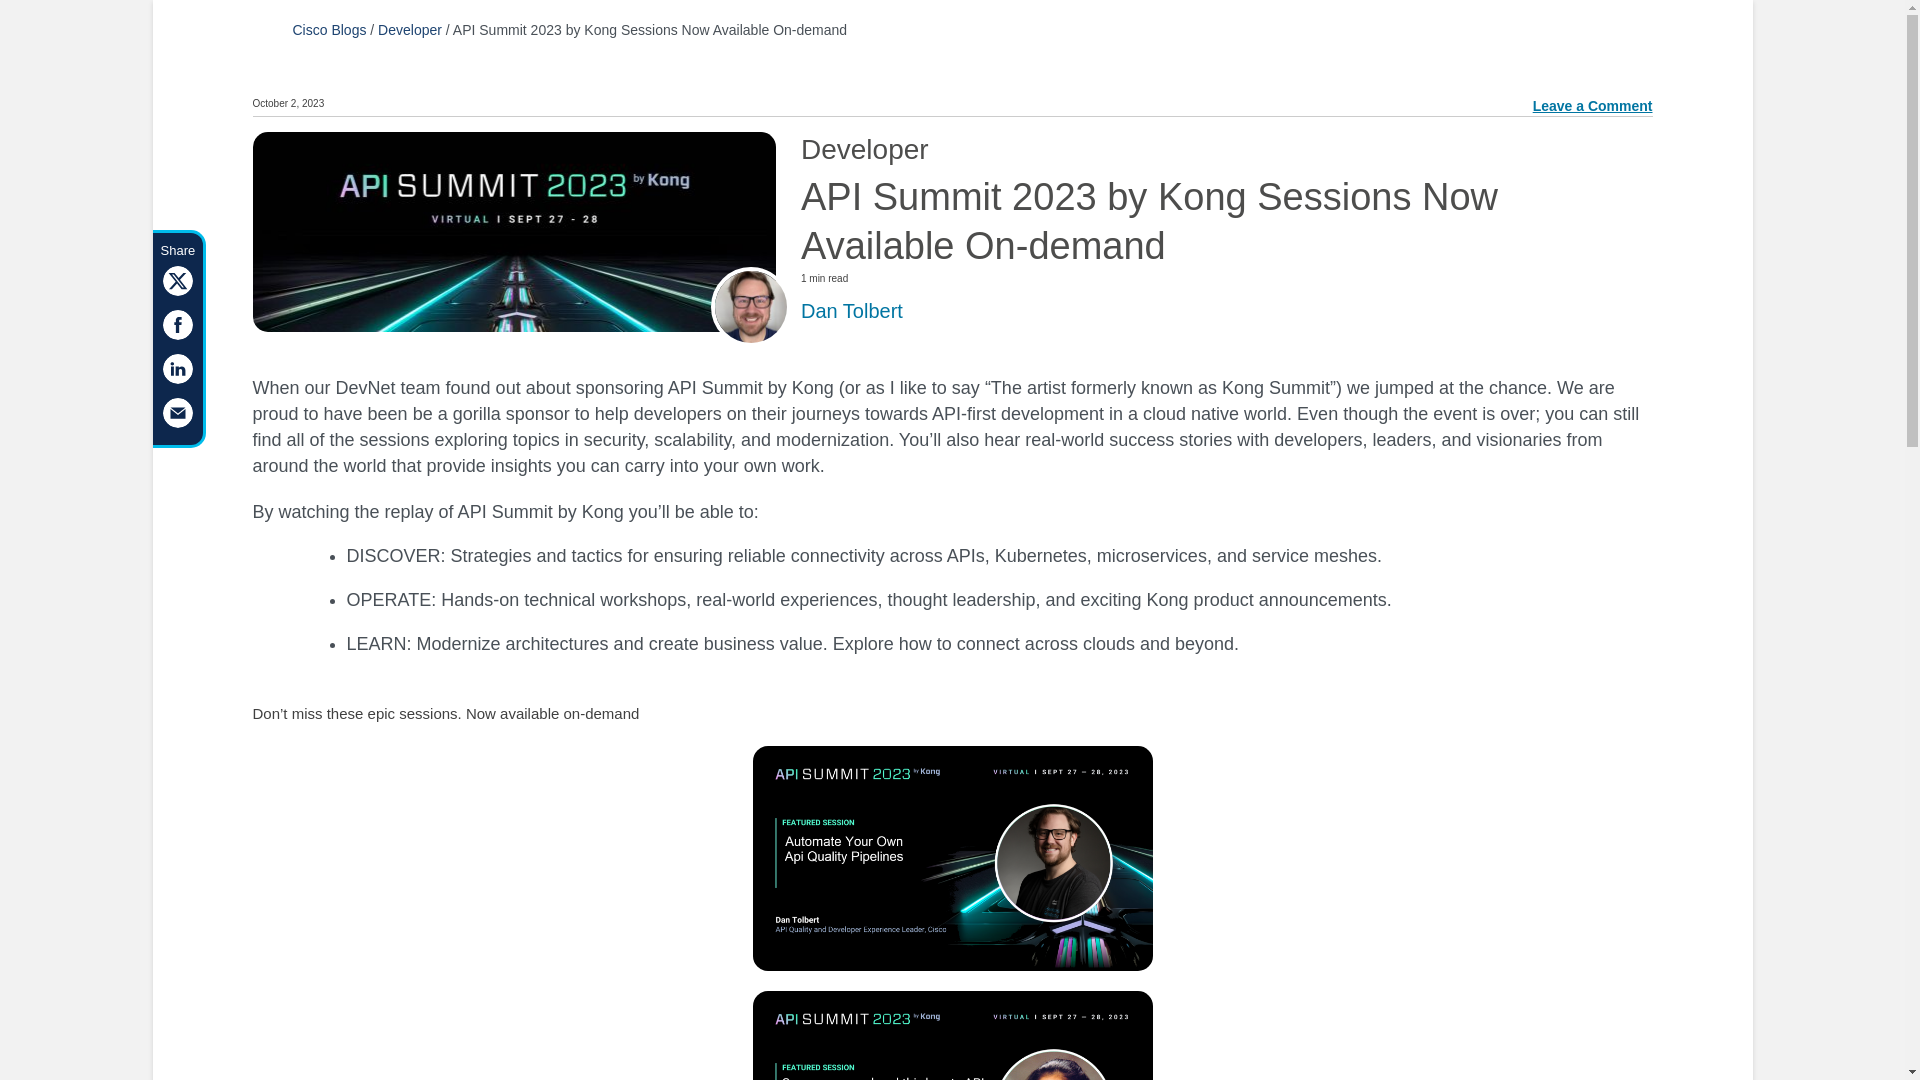 This screenshot has height=1080, width=1920. Describe the element at coordinates (851, 310) in the screenshot. I see `Posts by Dan Tolbert` at that location.